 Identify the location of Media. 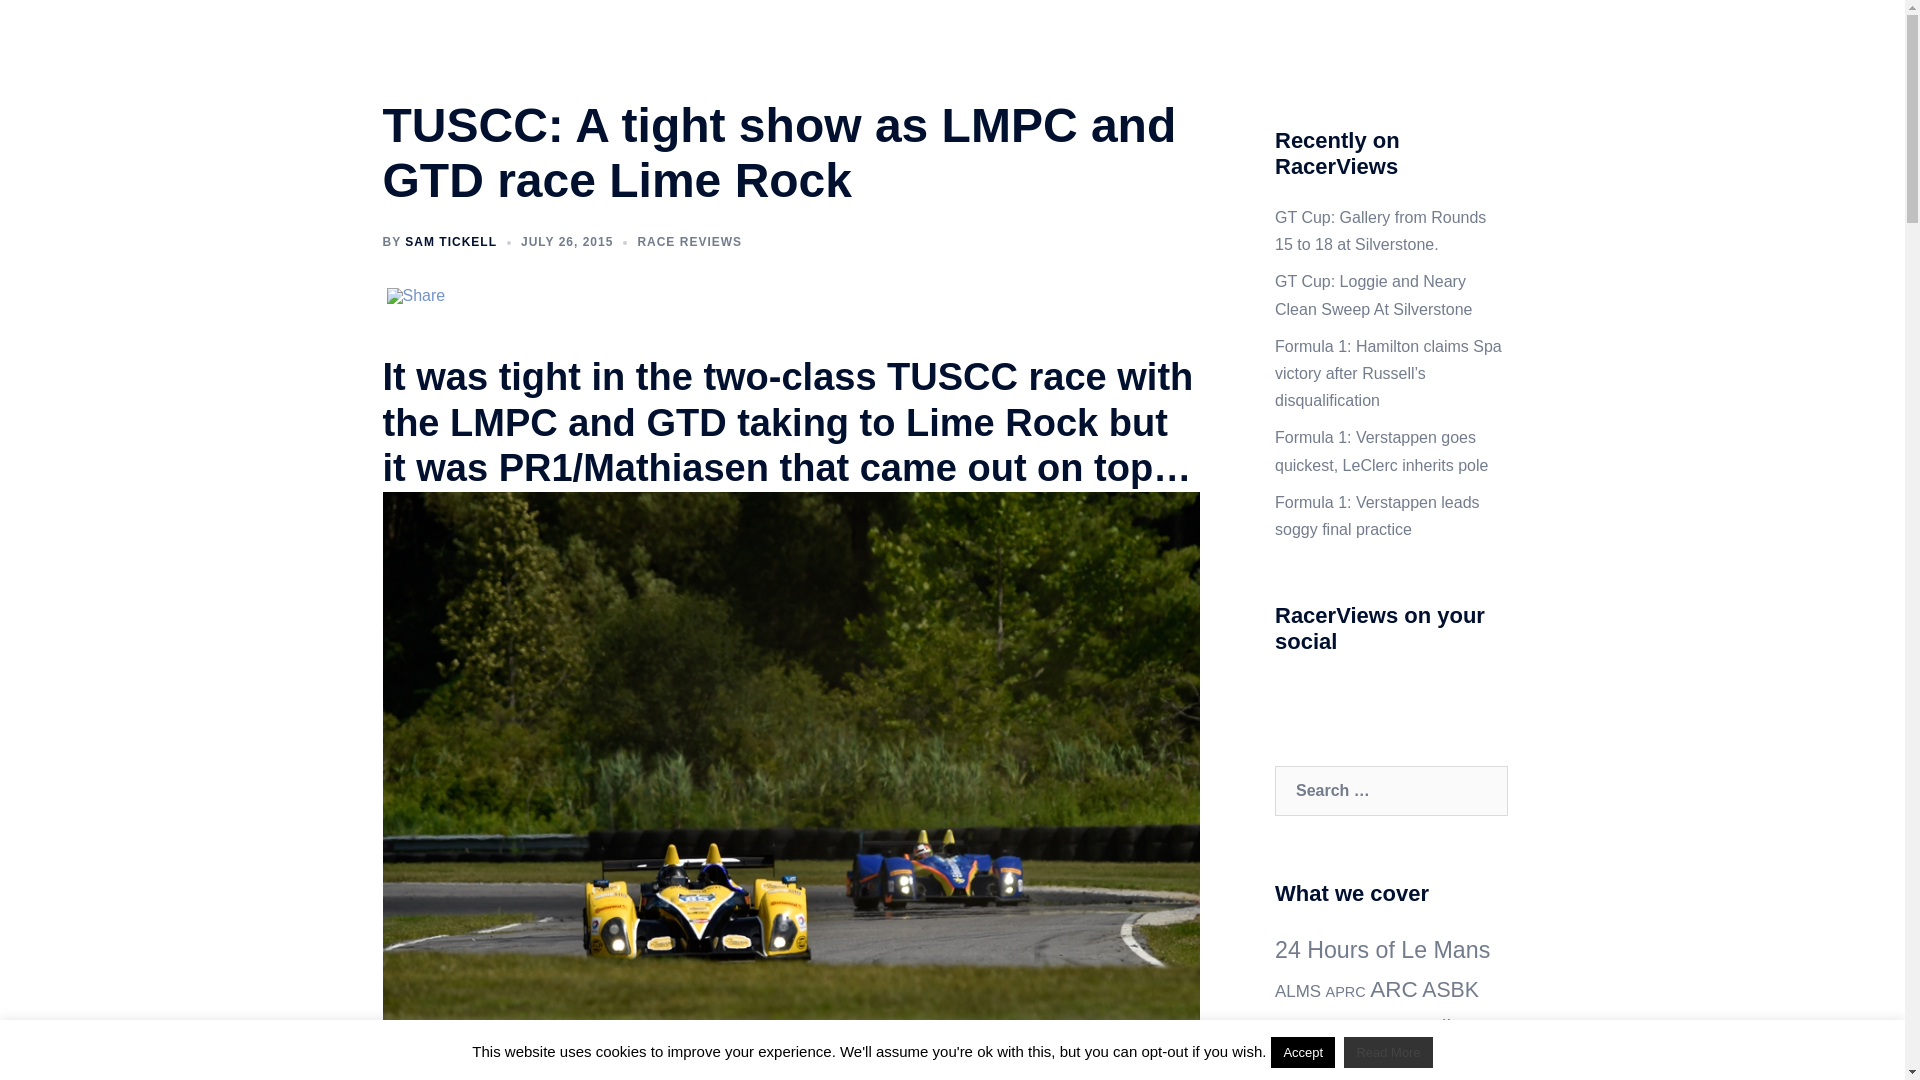
(1104, 38).